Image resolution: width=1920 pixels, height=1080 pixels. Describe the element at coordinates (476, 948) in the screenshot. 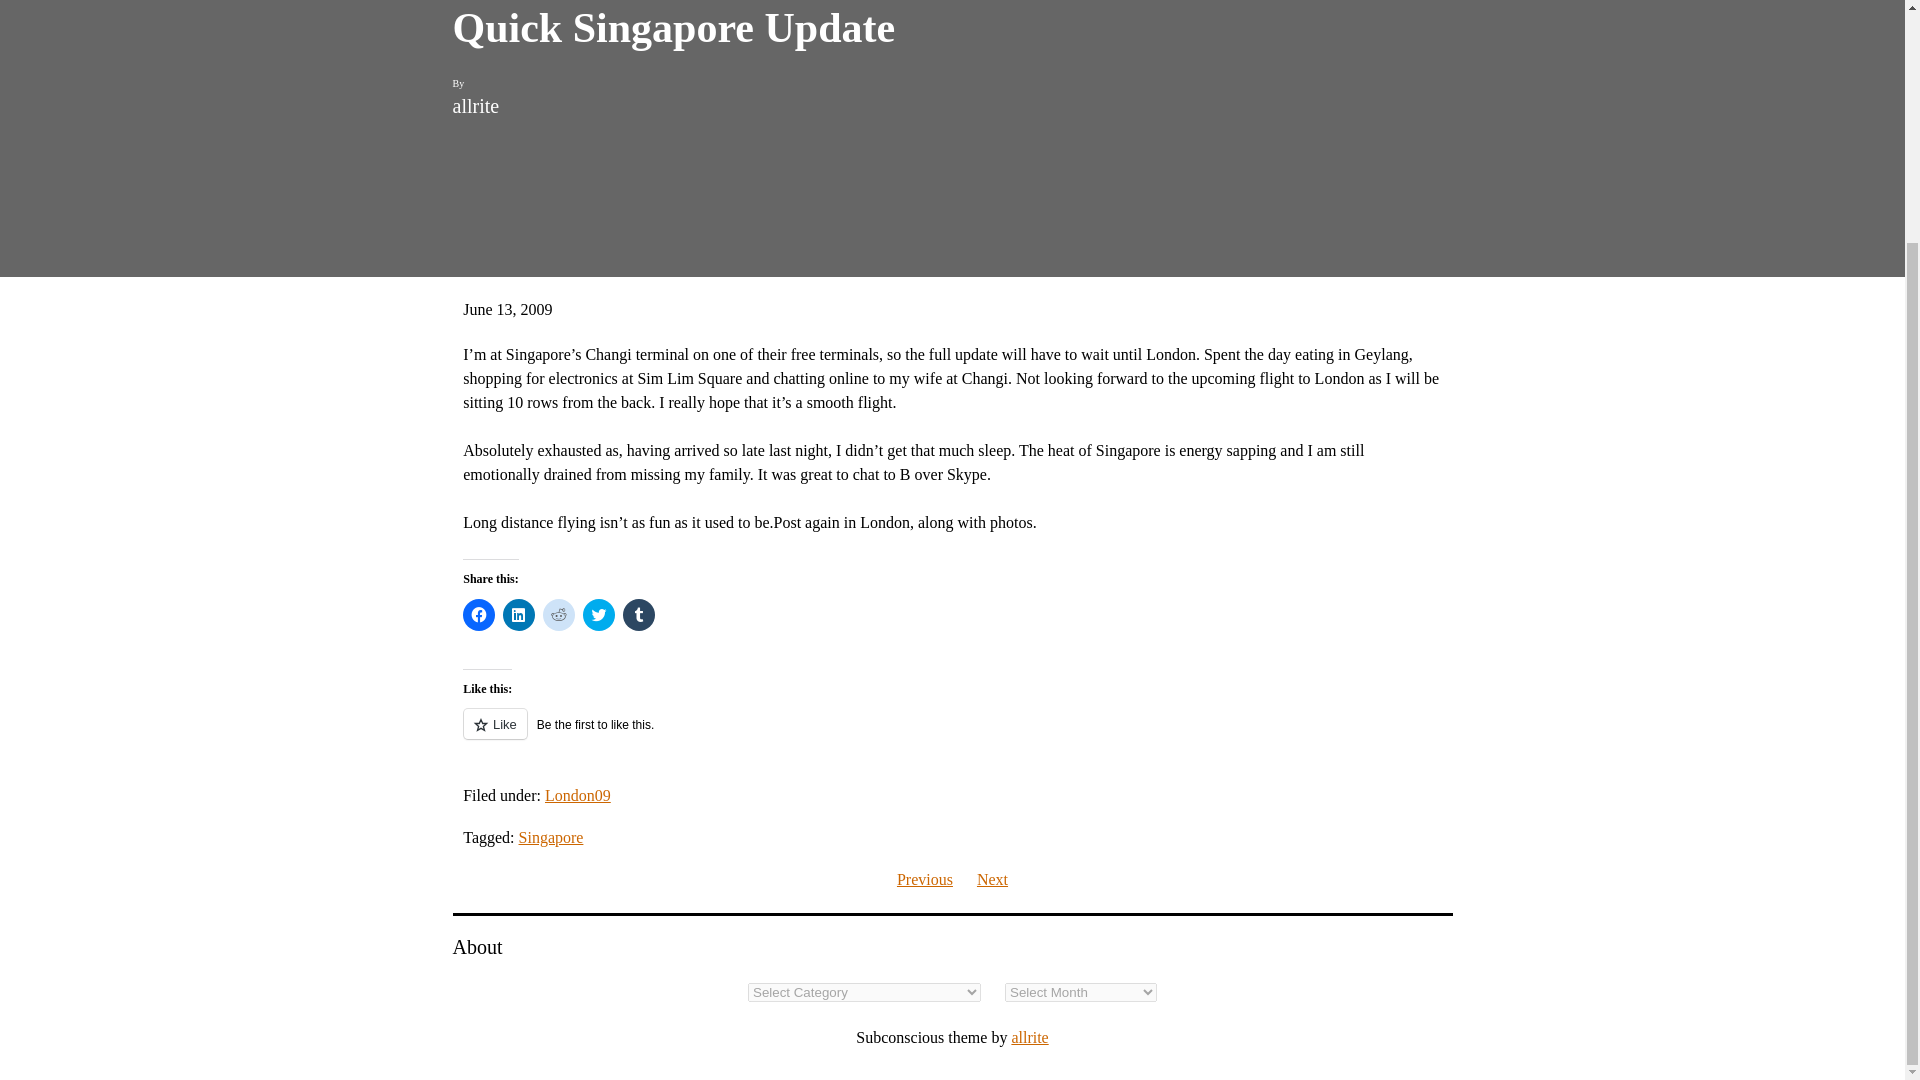

I see `About` at that location.